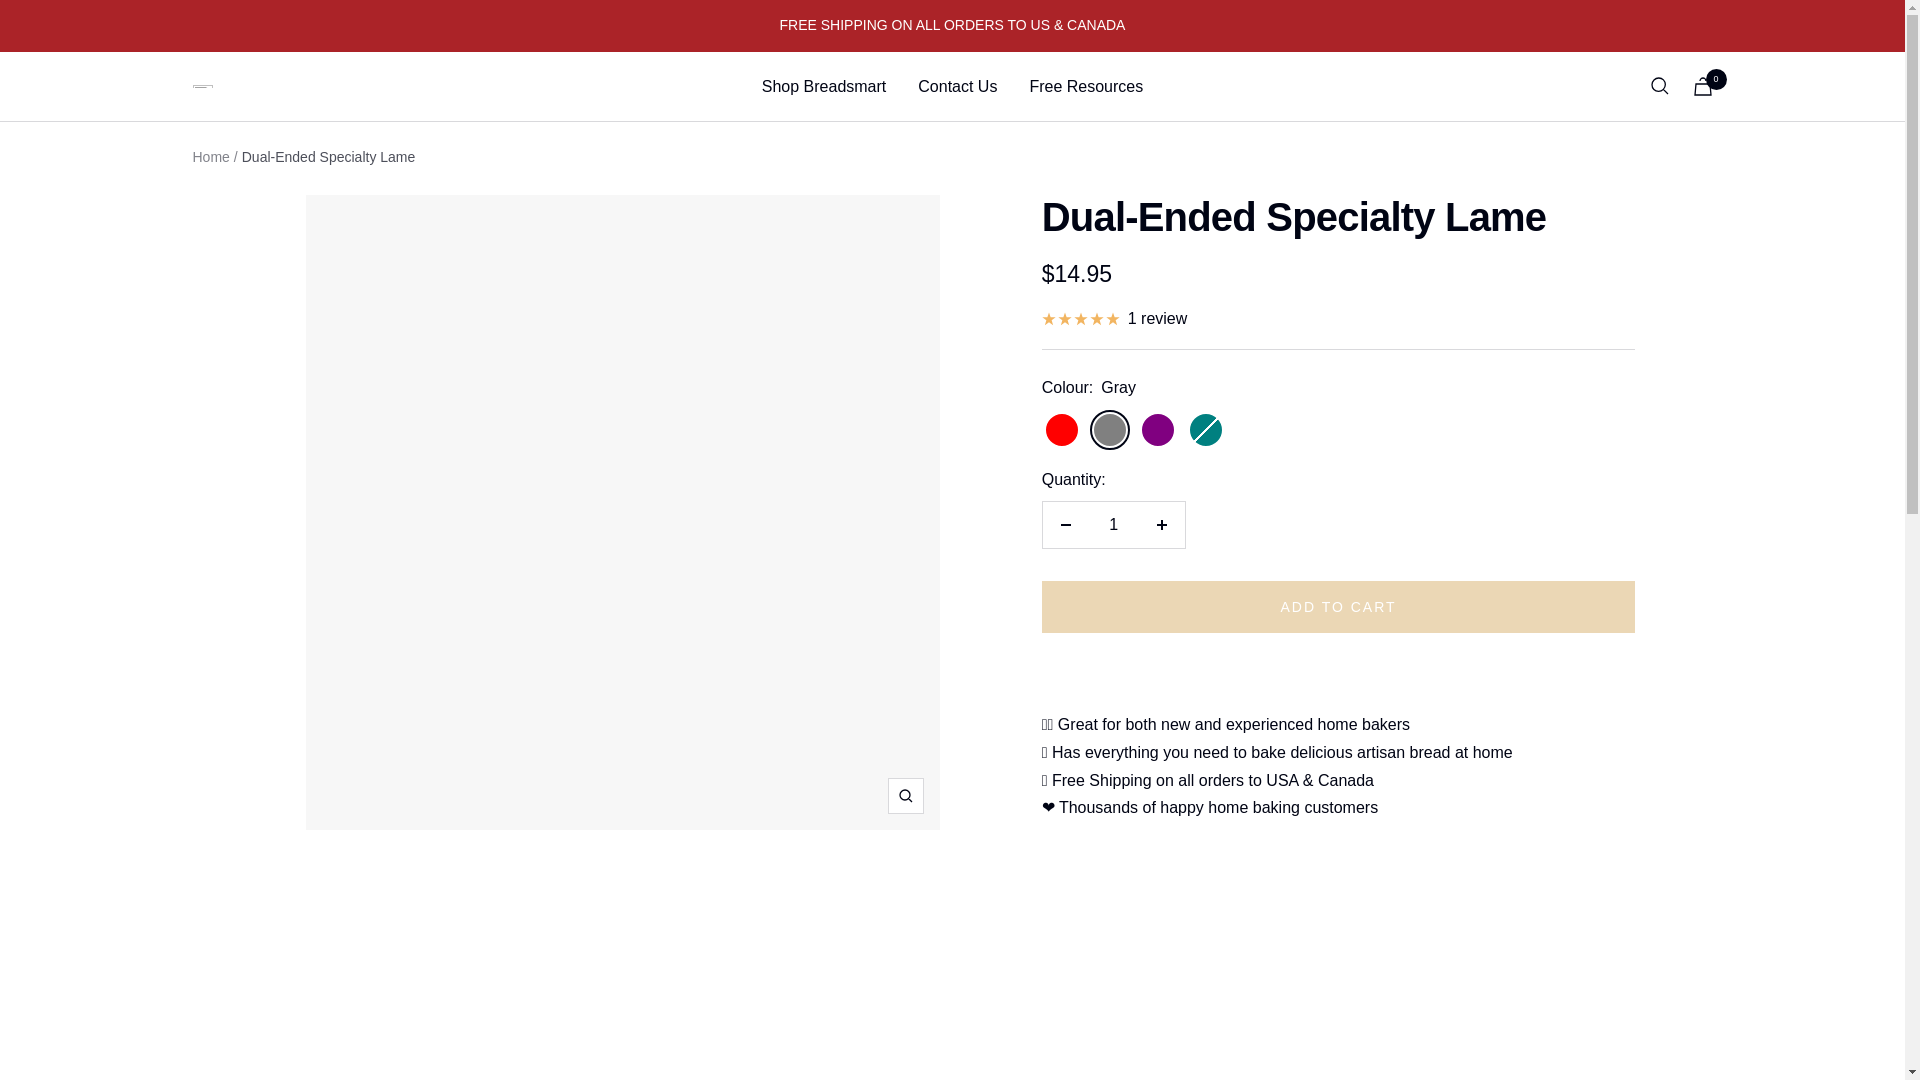  Describe the element at coordinates (1161, 524) in the screenshot. I see `Increase quantity` at that location.